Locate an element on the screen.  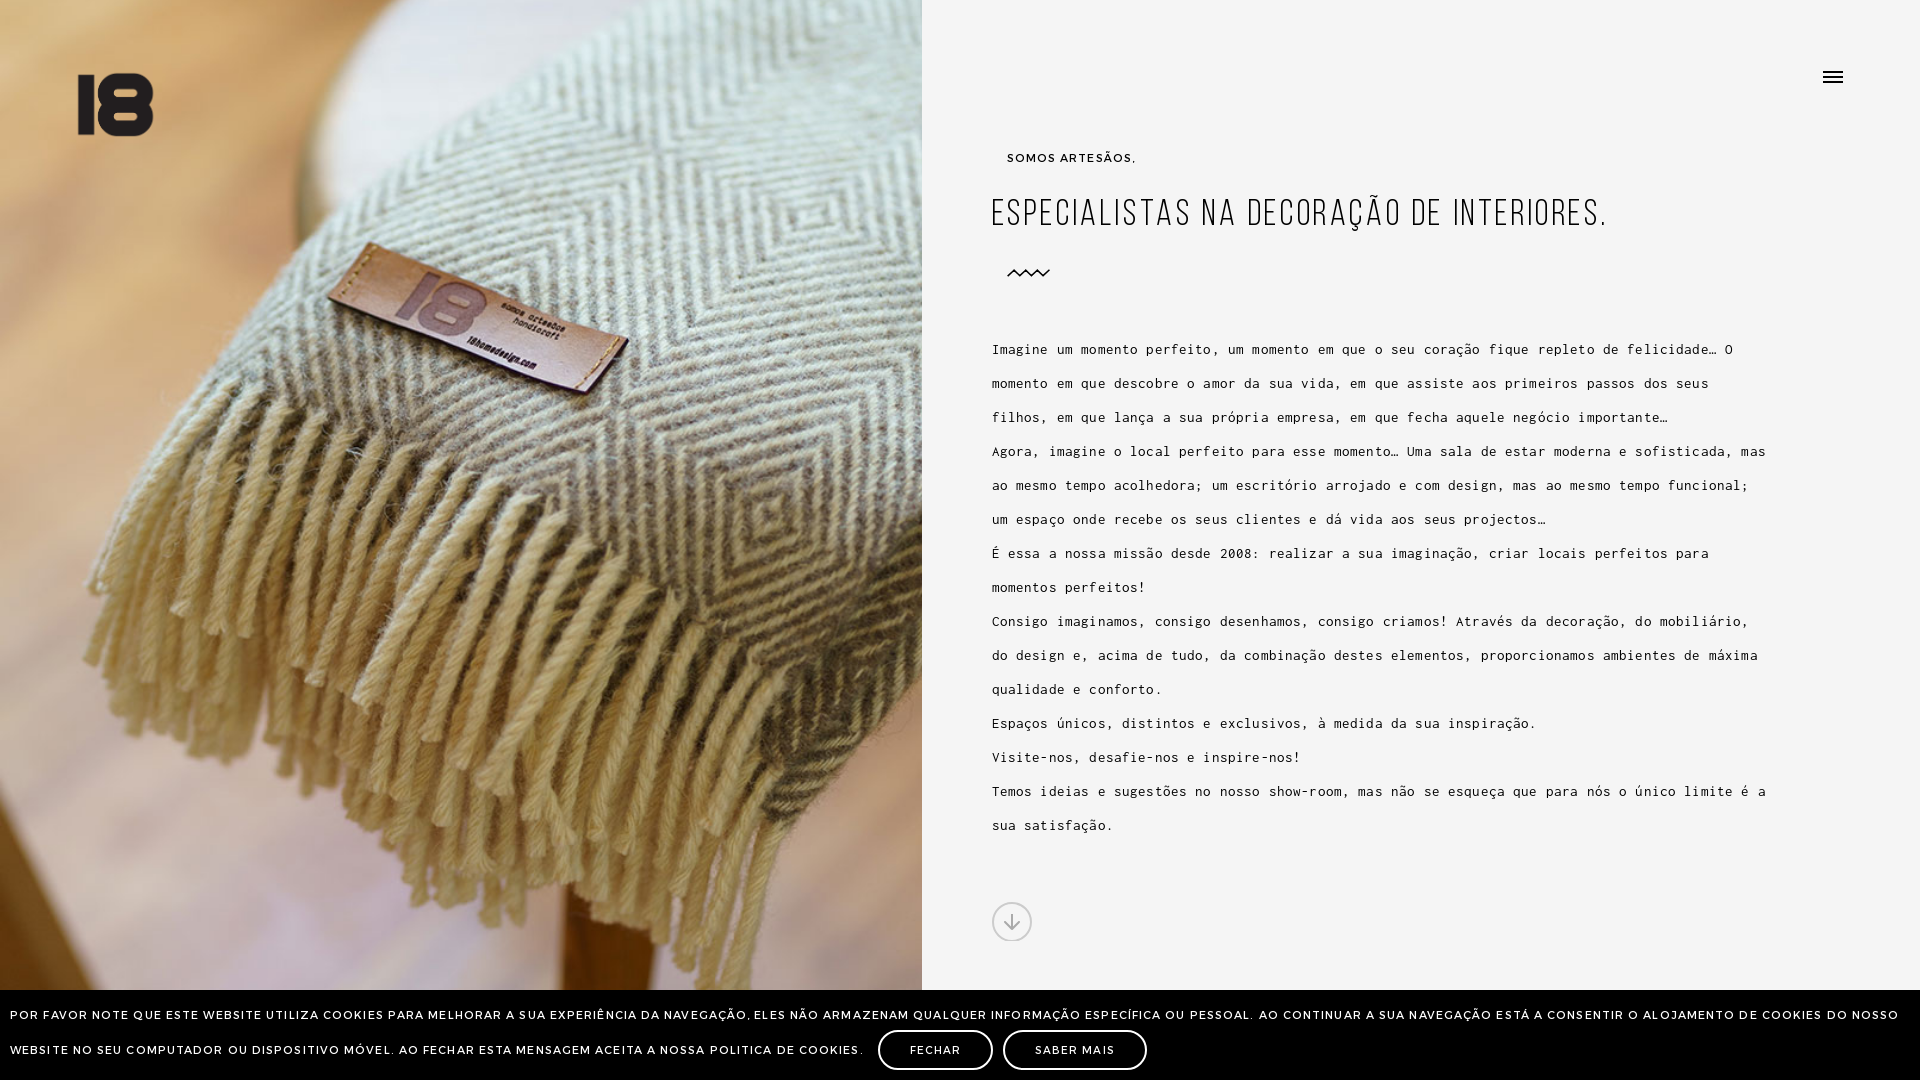
SABER MAIS is located at coordinates (1074, 1050).